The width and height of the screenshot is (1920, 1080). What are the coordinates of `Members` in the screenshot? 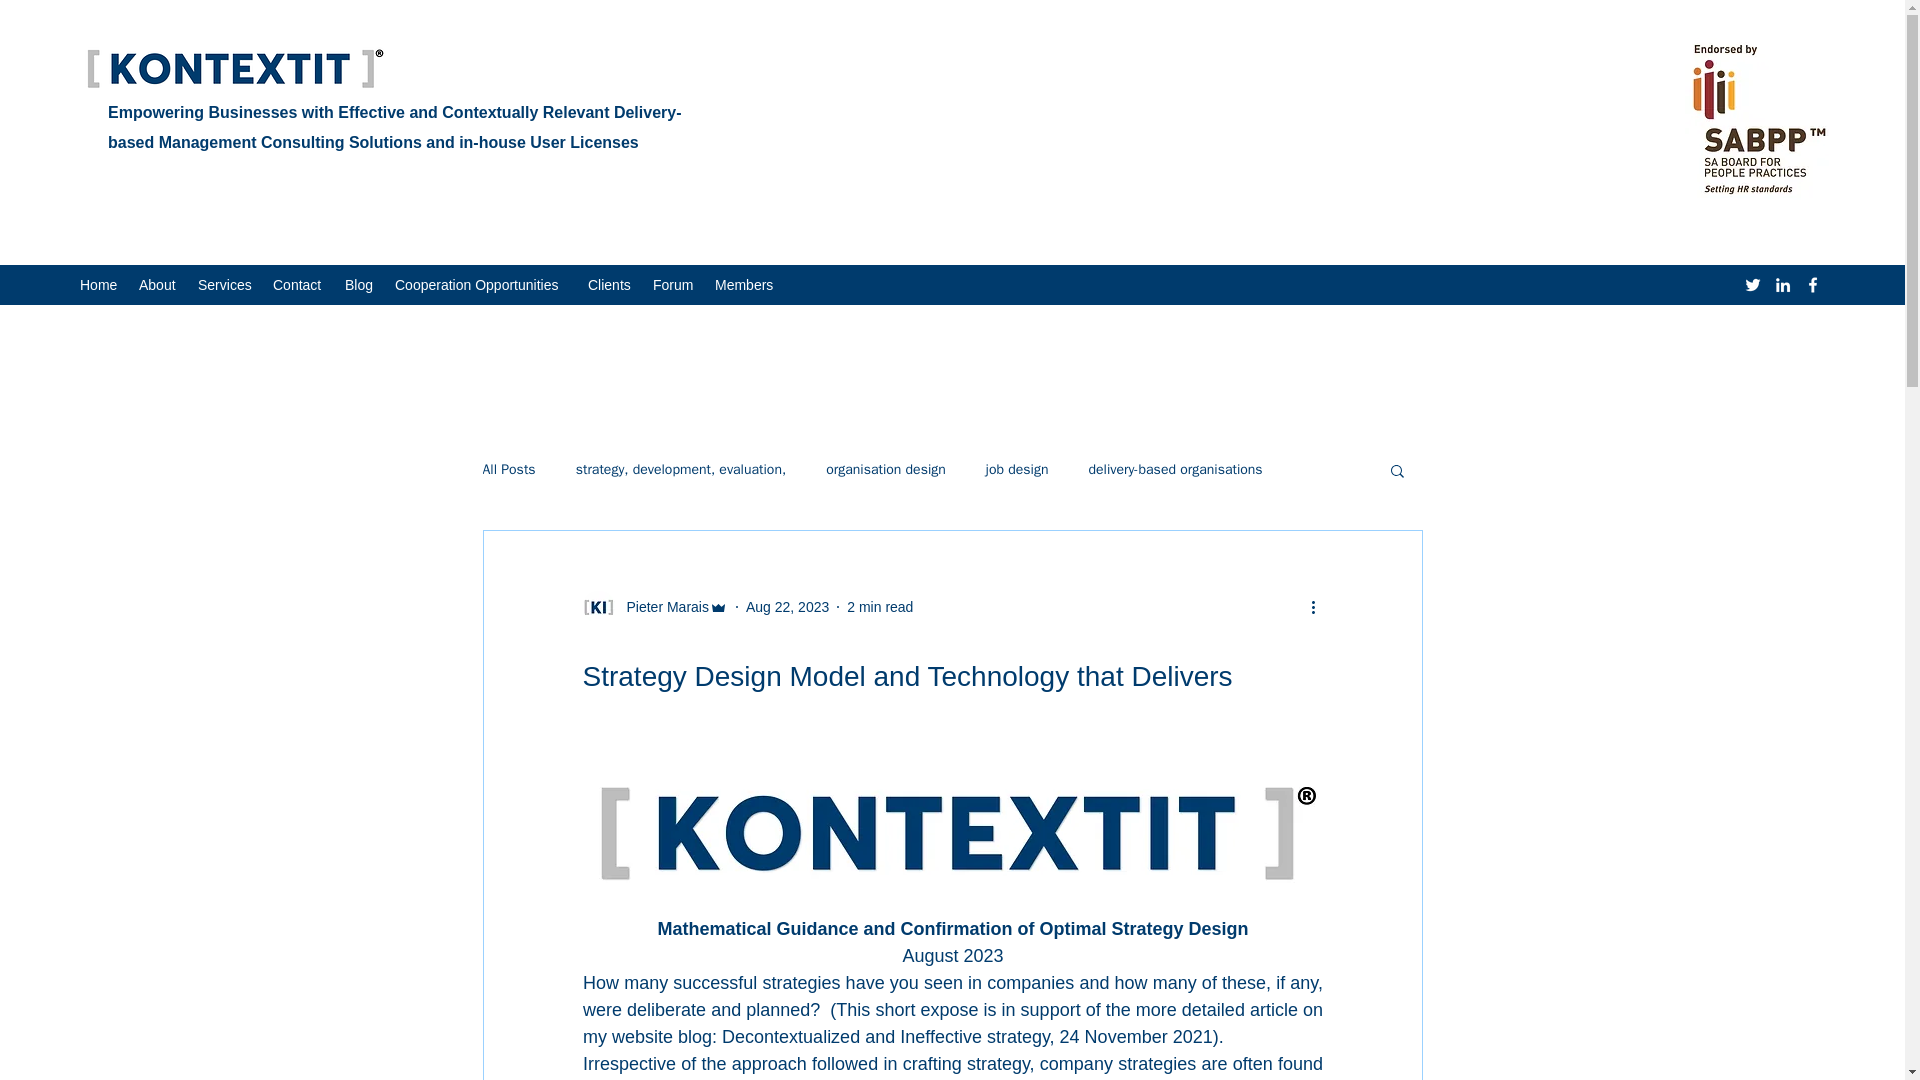 It's located at (746, 285).